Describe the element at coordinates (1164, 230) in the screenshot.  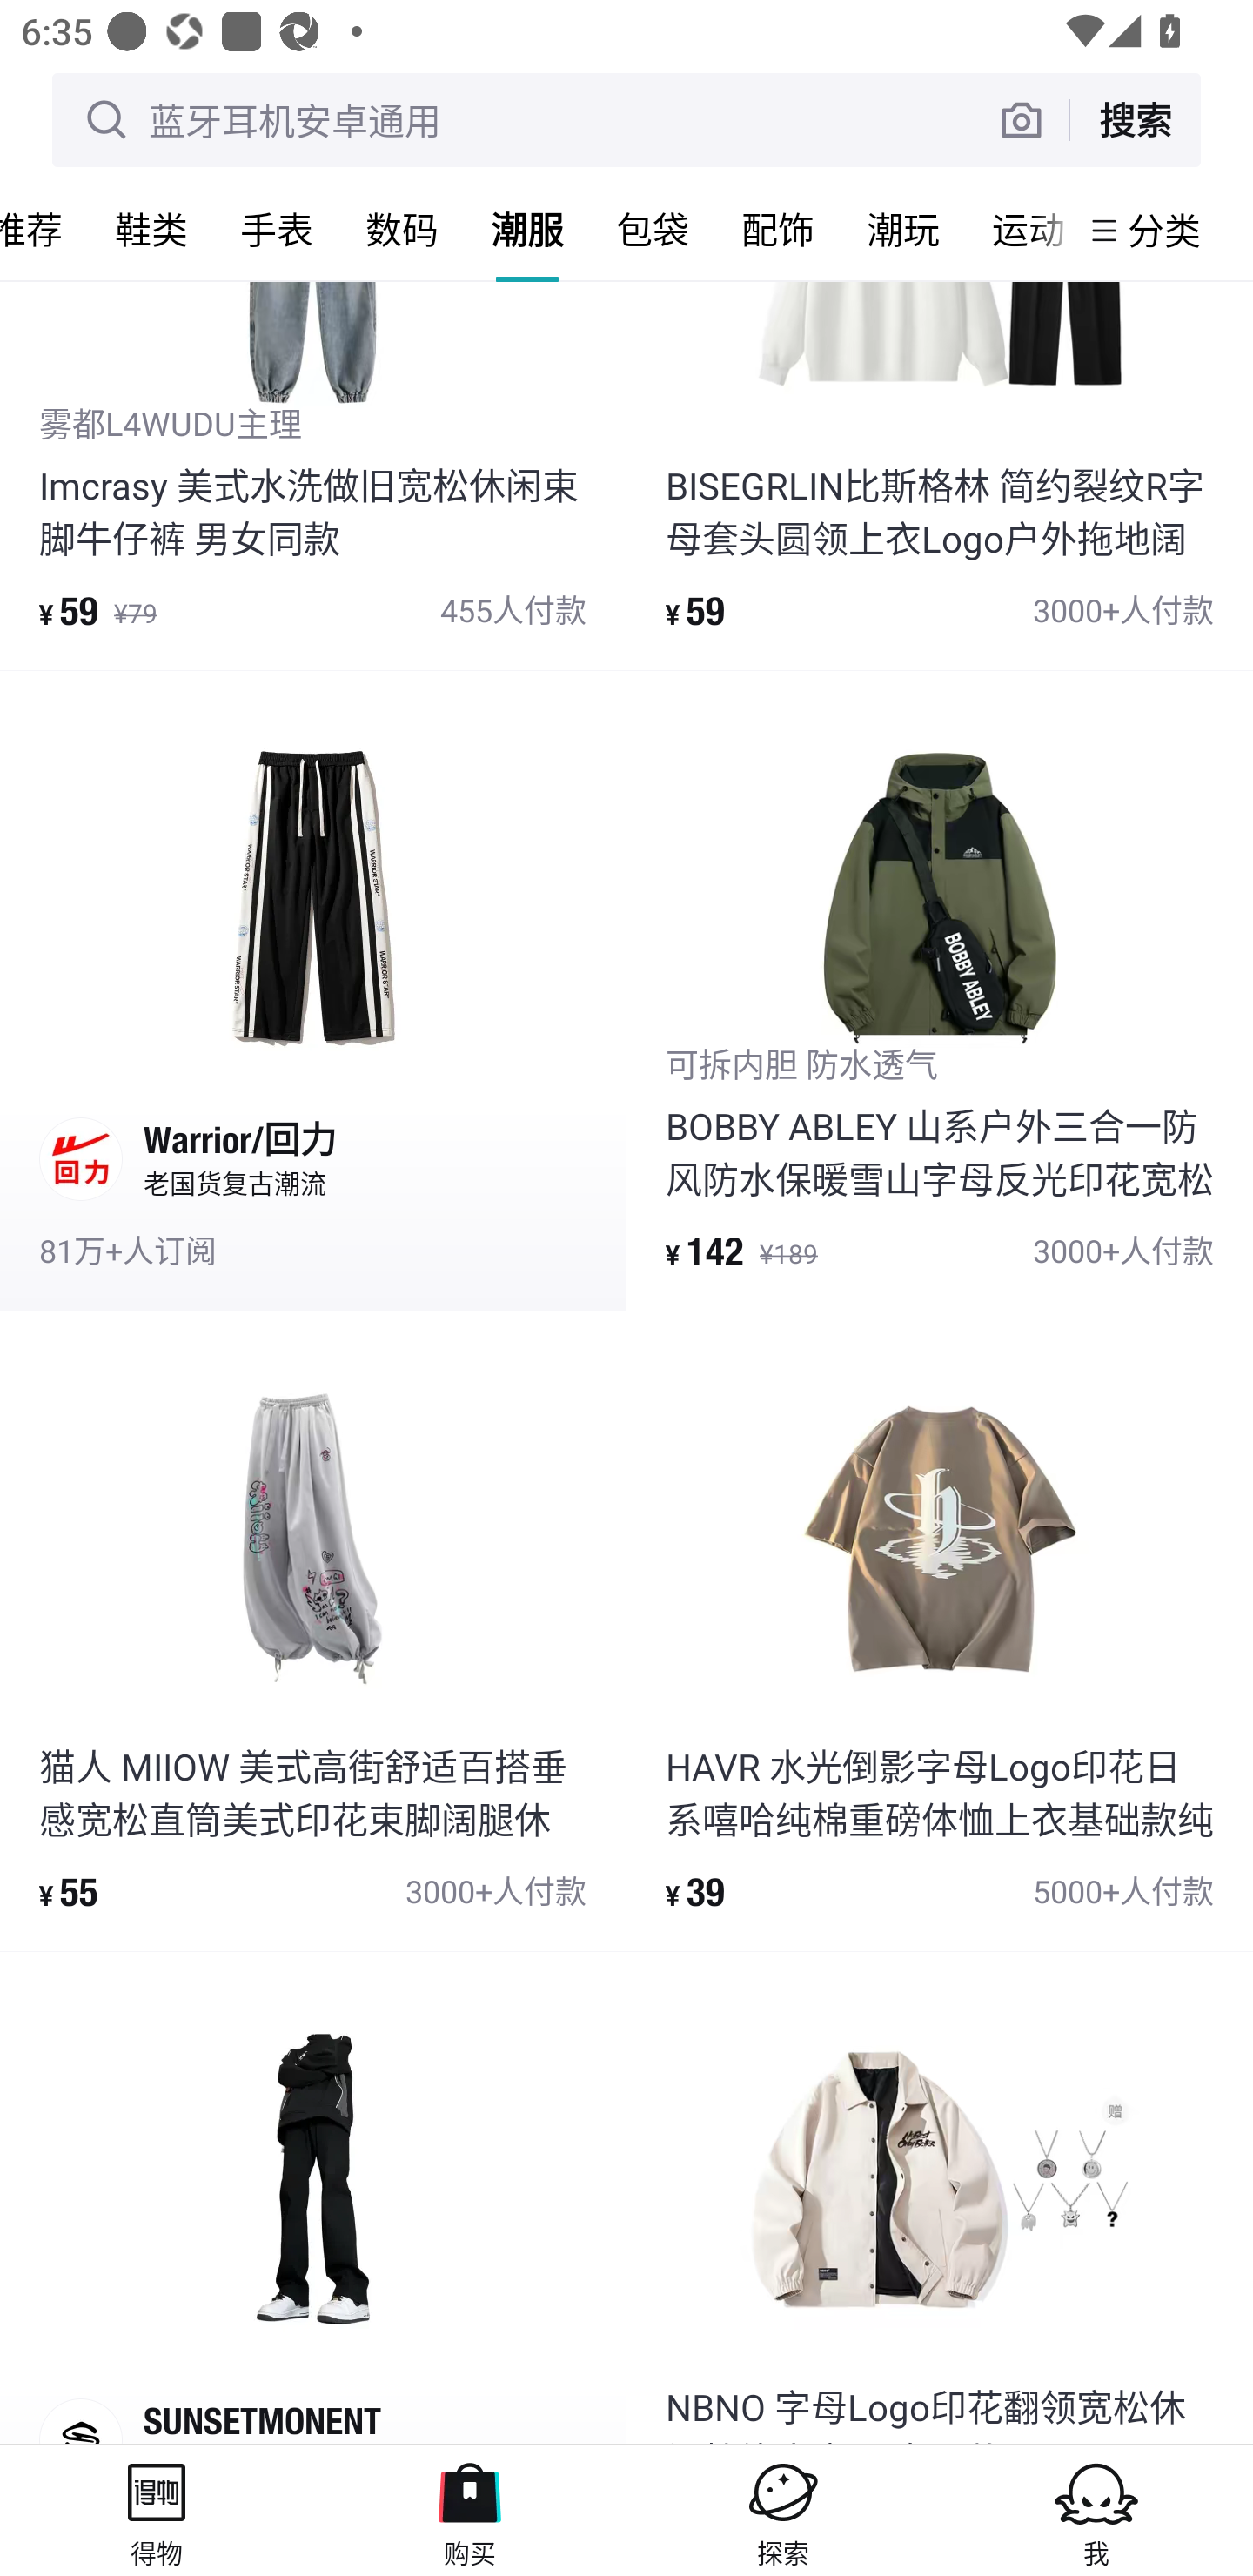
I see `分类` at that location.